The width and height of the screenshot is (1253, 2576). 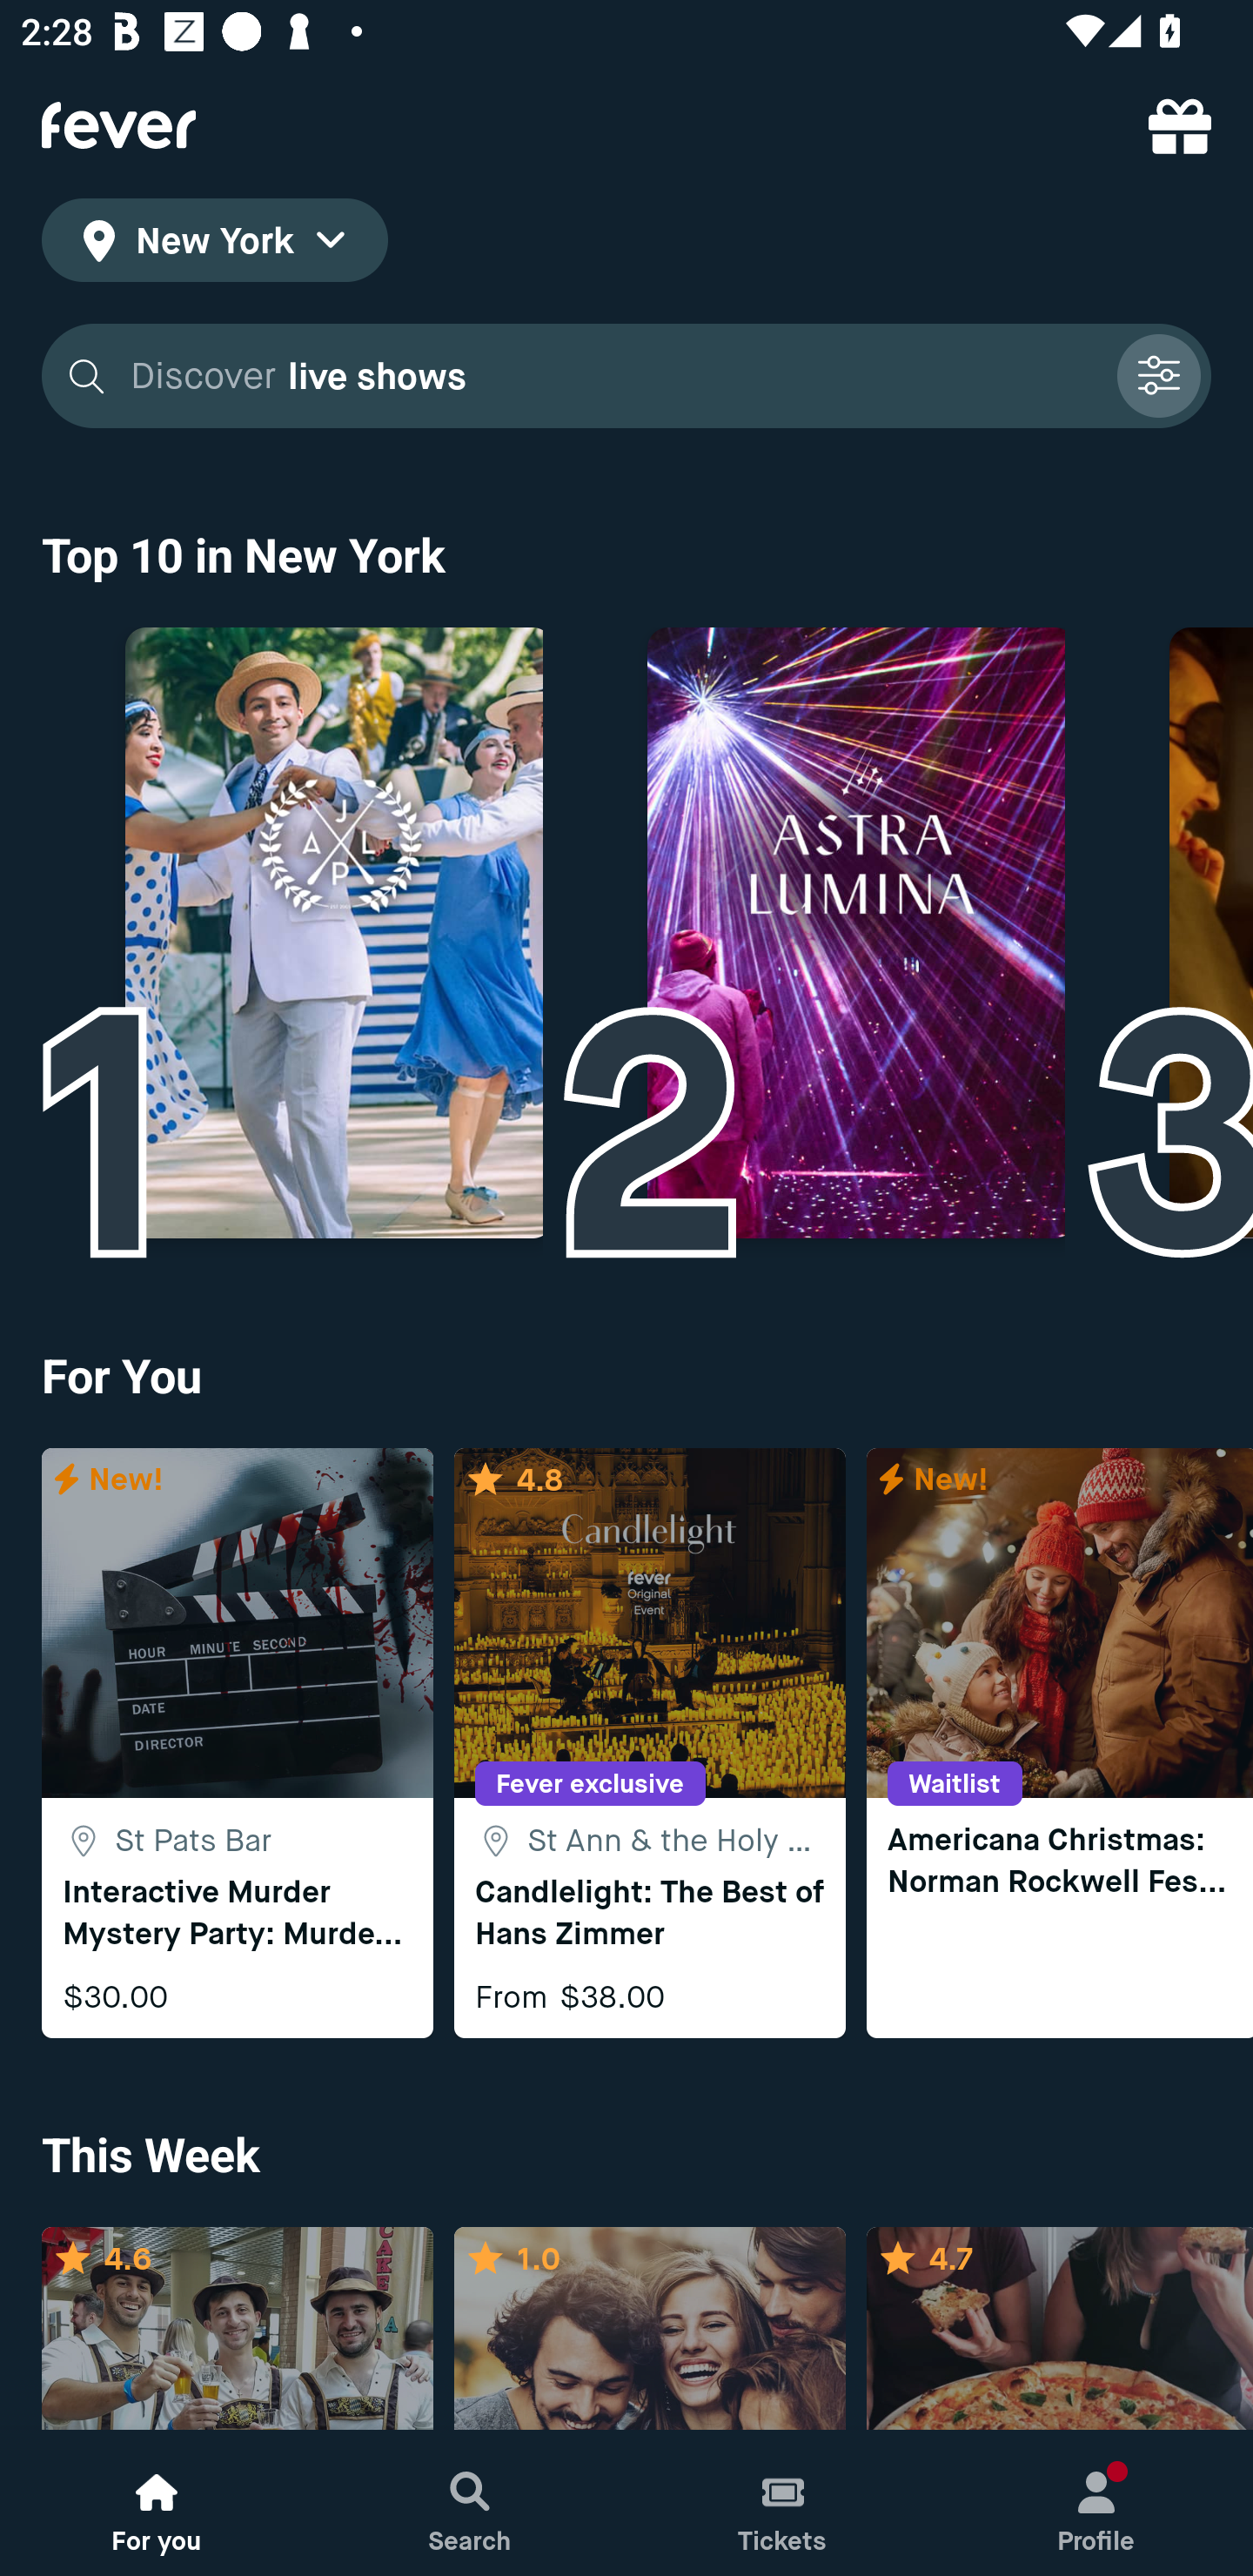 I want to click on cover image 50.0 4.6, so click(x=237, y=2329).